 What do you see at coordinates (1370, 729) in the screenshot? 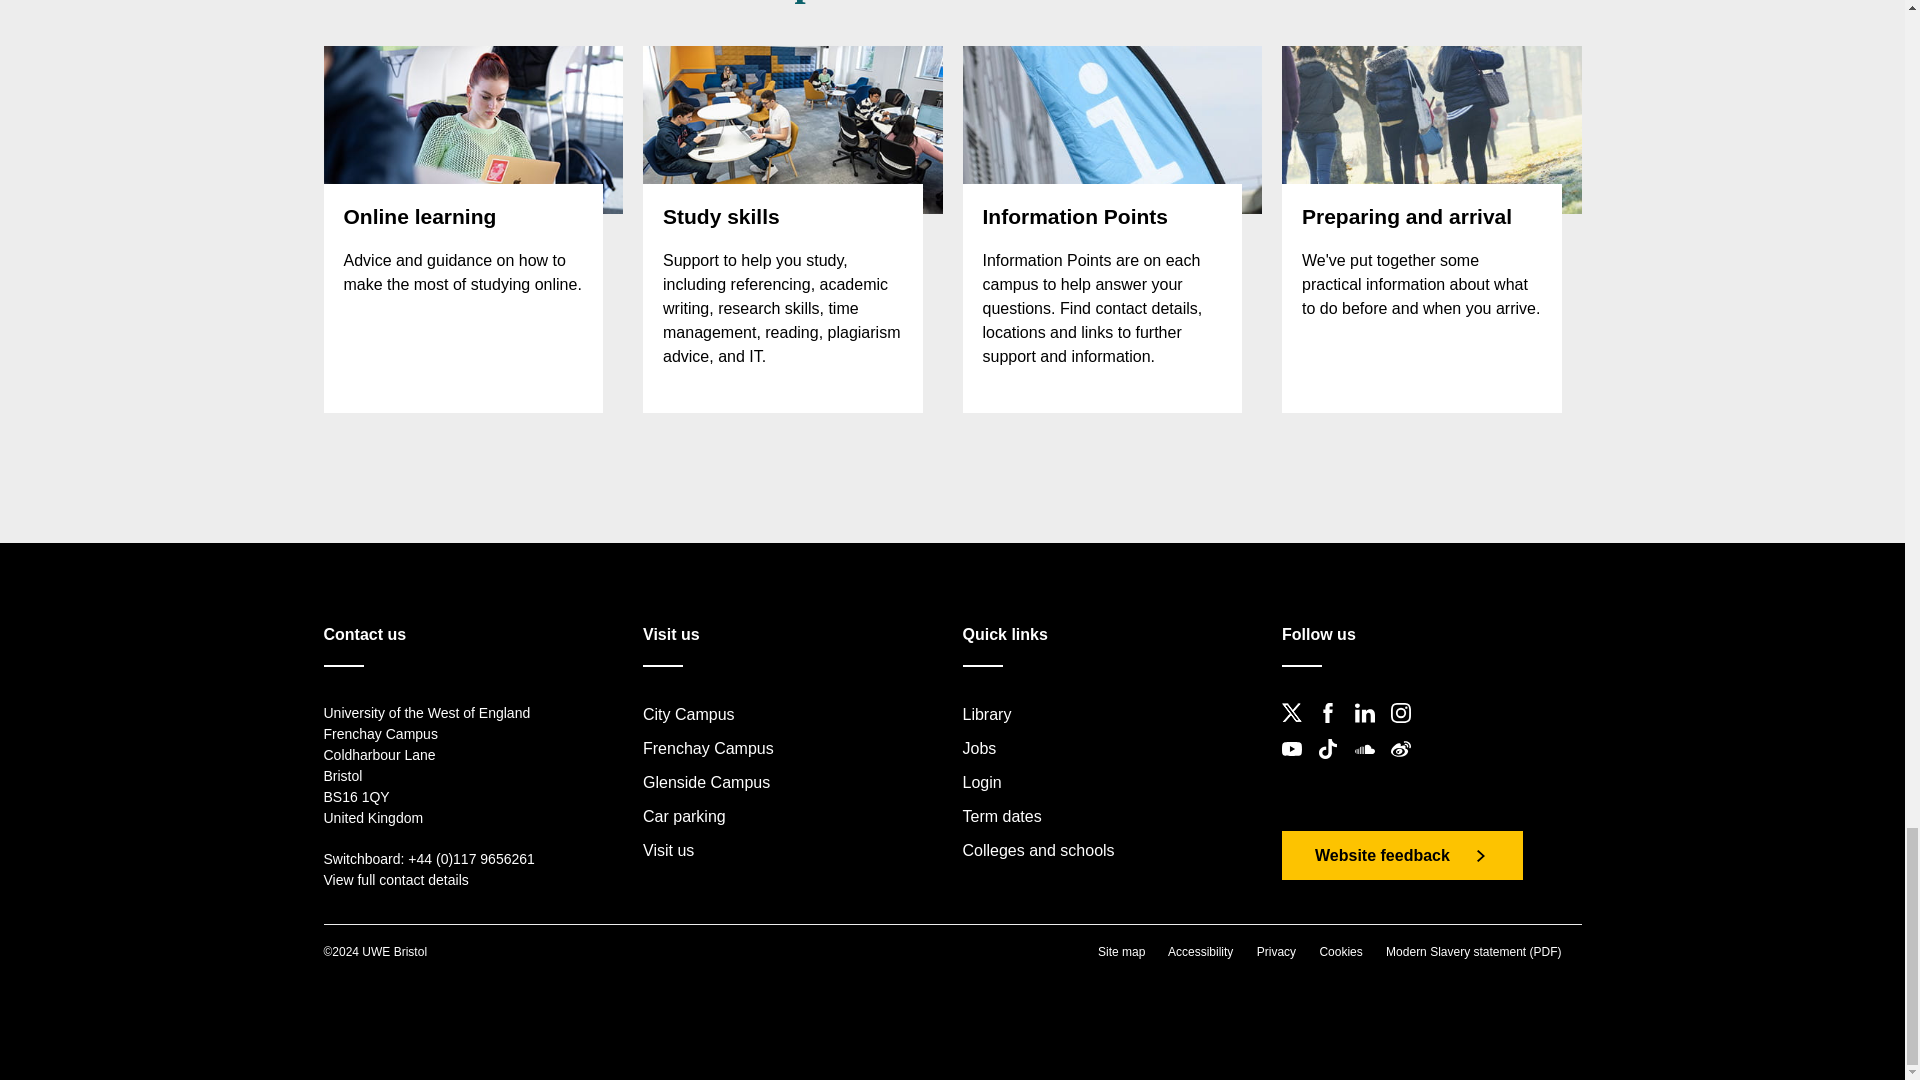
I see `LinkedIn` at bounding box center [1370, 729].